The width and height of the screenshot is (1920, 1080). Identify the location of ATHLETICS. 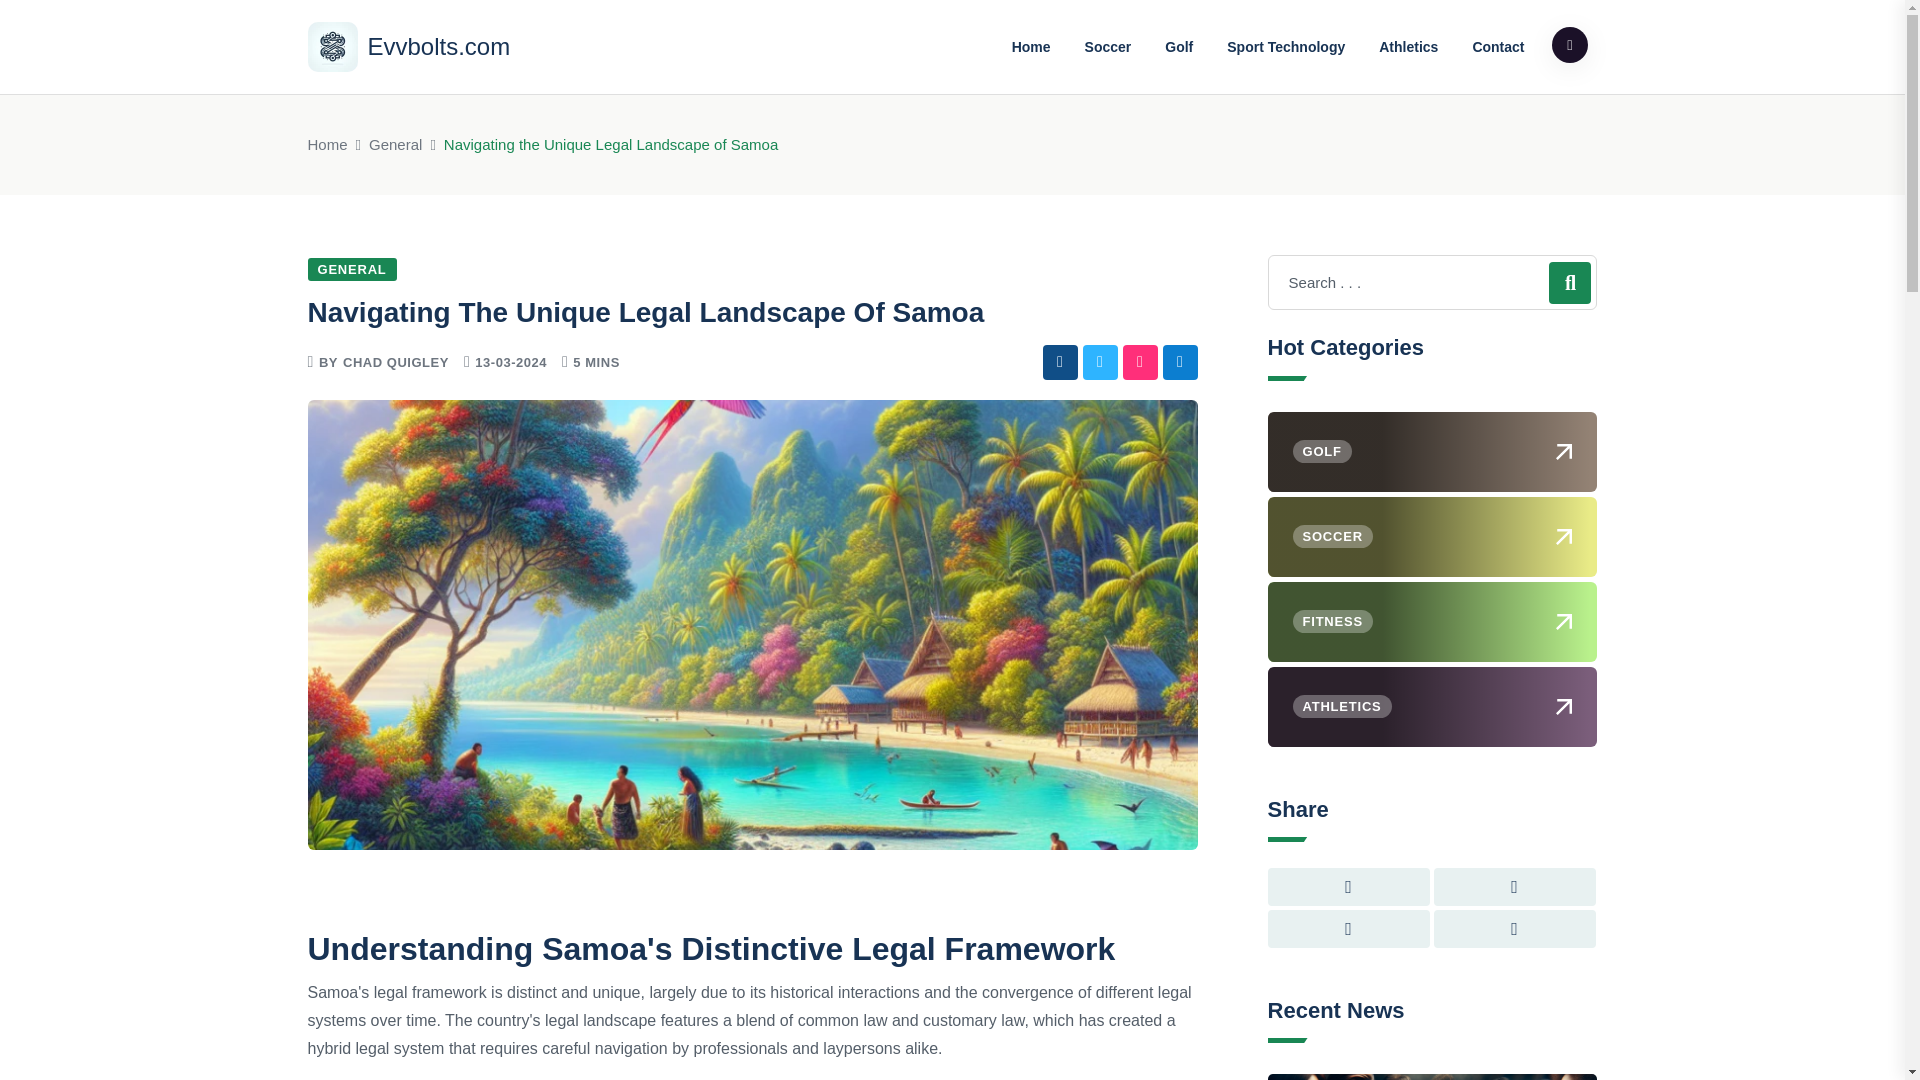
(1432, 707).